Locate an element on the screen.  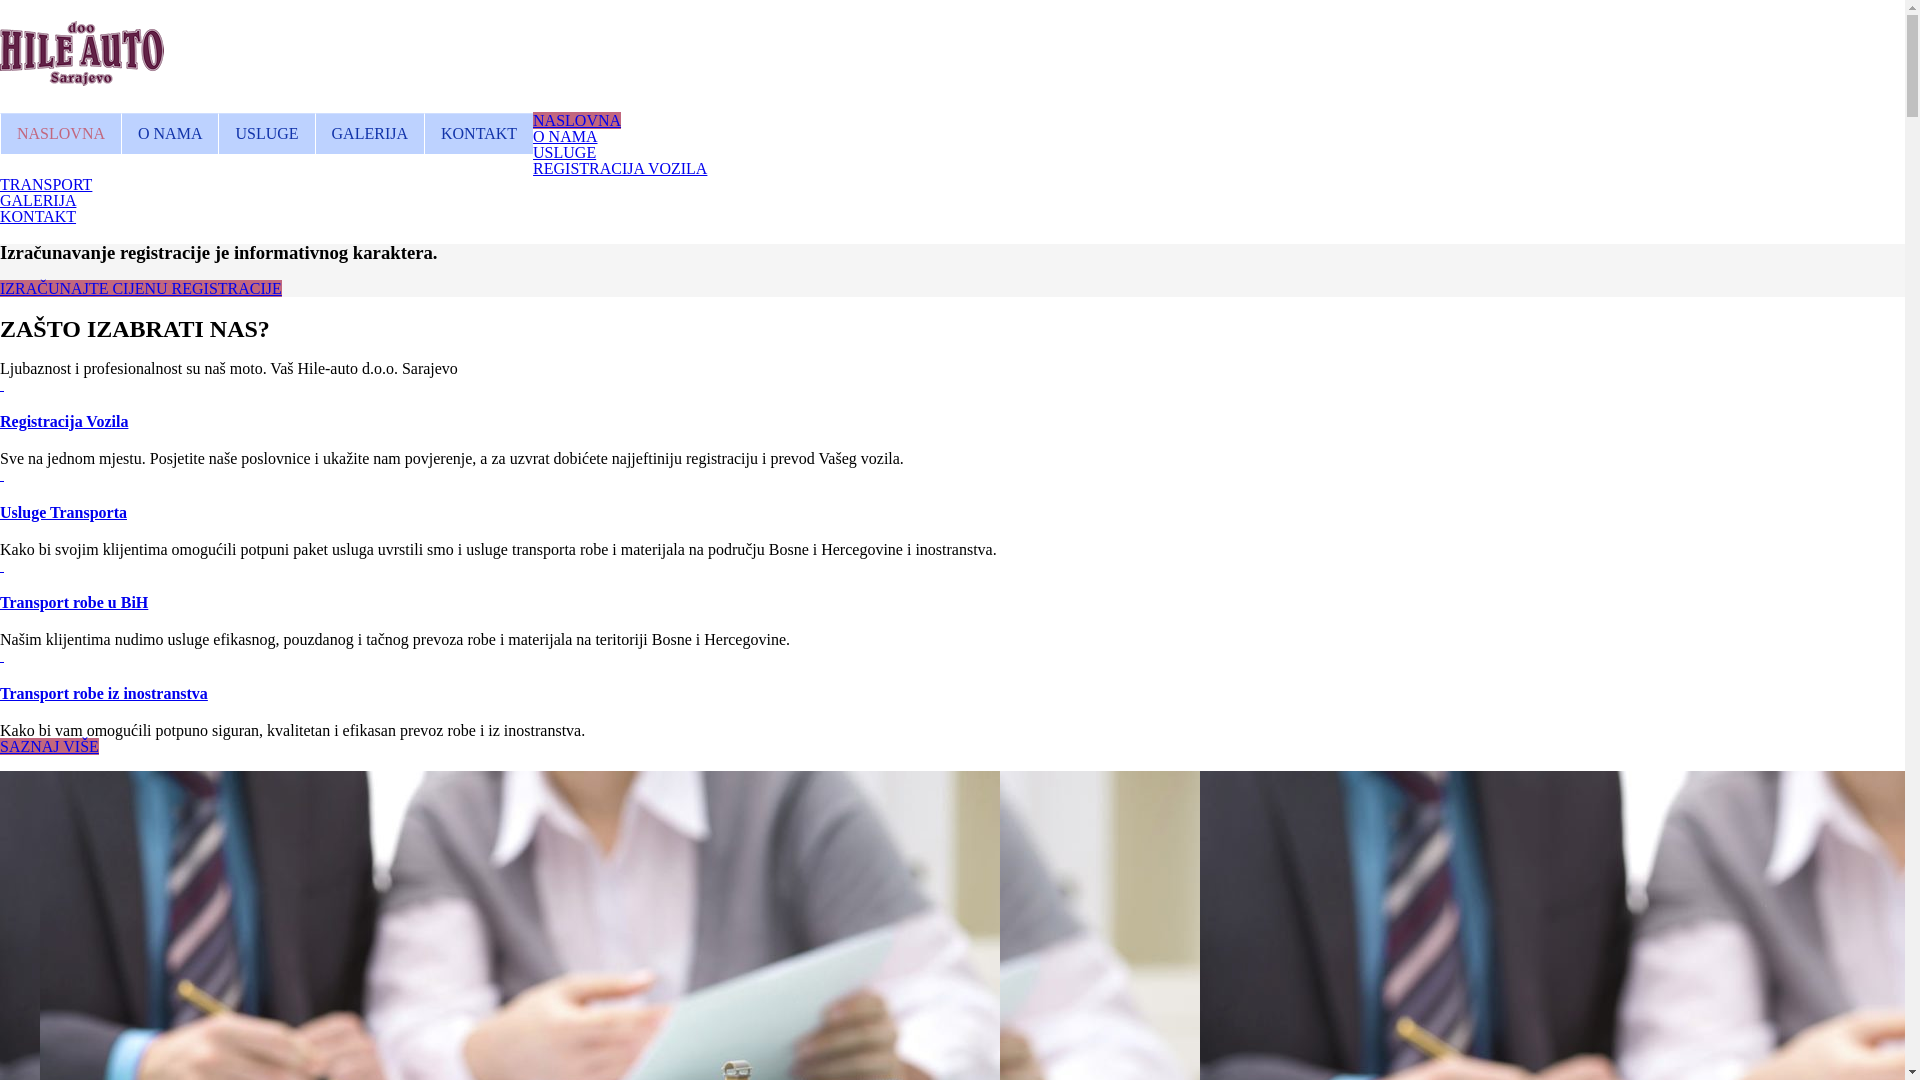
GALERIJA is located at coordinates (370, 134).